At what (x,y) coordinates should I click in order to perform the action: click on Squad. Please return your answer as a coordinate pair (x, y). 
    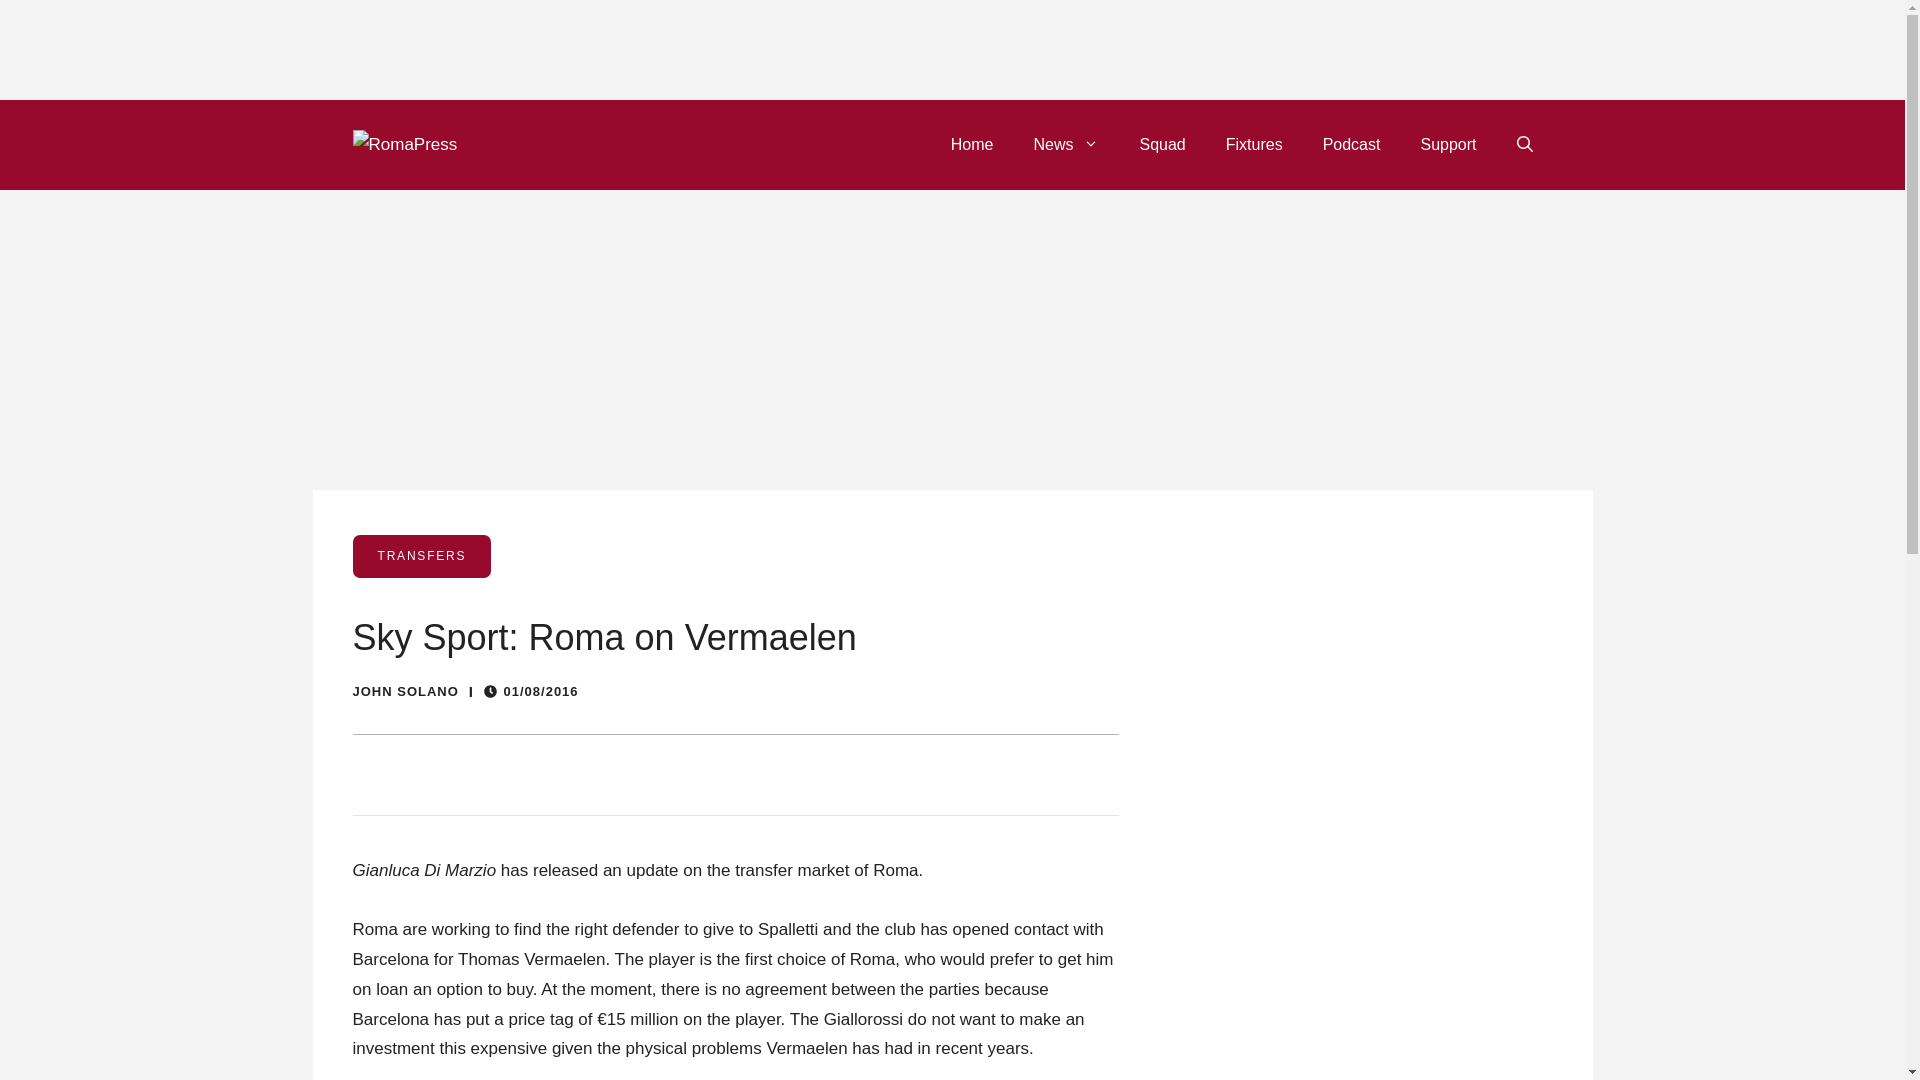
    Looking at the image, I should click on (1162, 144).